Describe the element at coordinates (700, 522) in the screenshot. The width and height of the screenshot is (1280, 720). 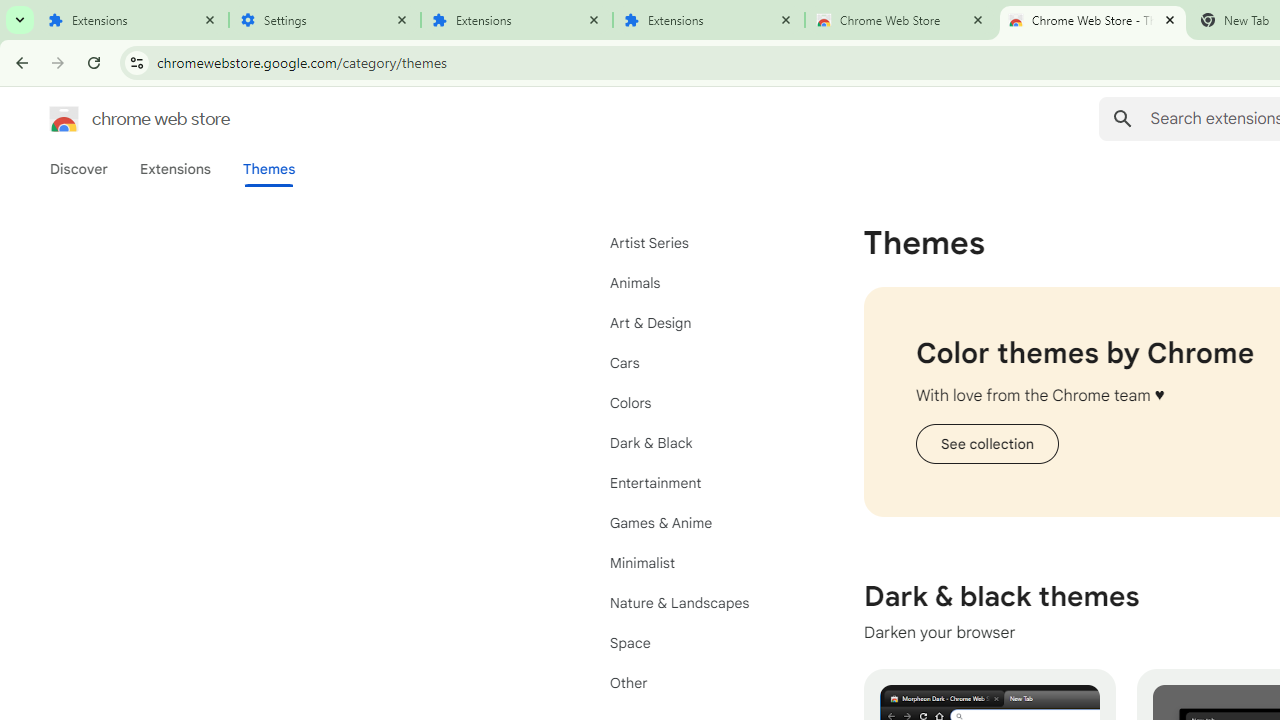
I see `Games & Anime` at that location.